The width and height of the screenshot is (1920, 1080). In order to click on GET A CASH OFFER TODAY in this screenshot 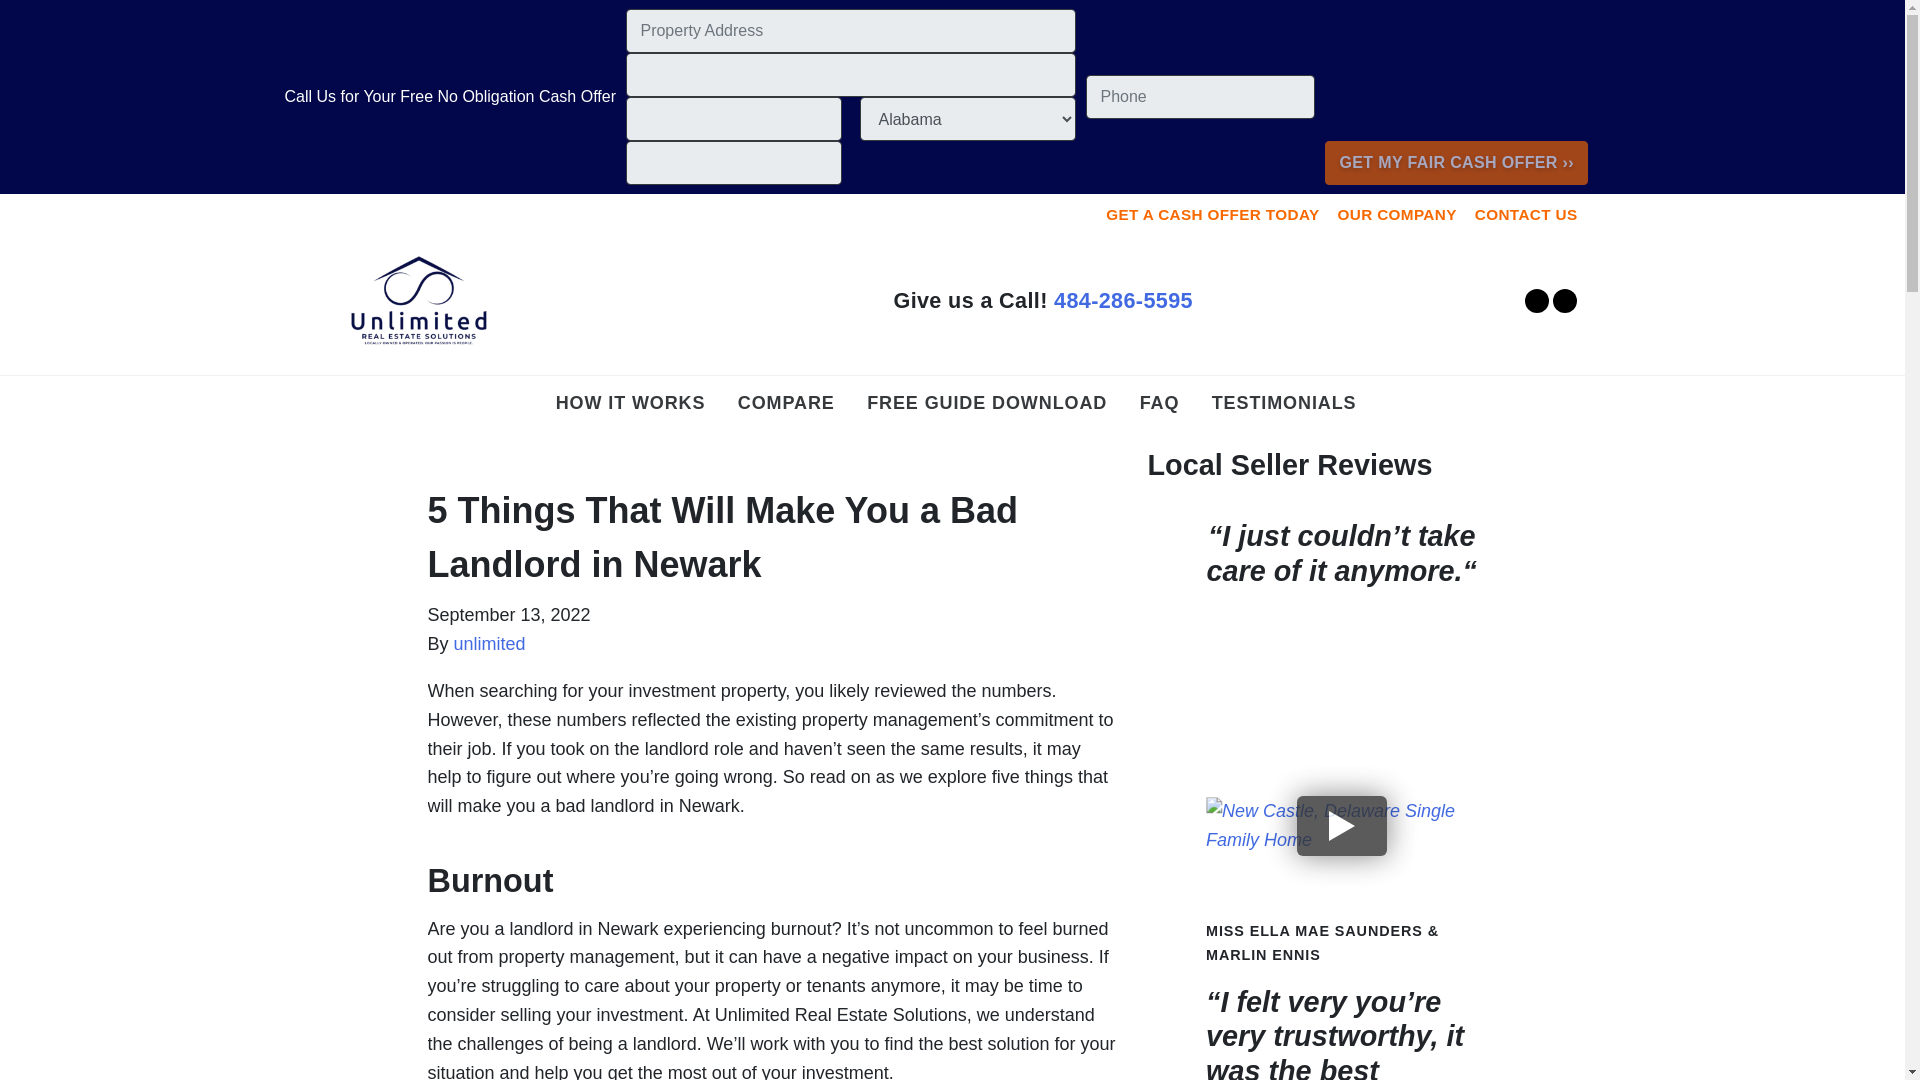, I will do `click(1212, 215)`.